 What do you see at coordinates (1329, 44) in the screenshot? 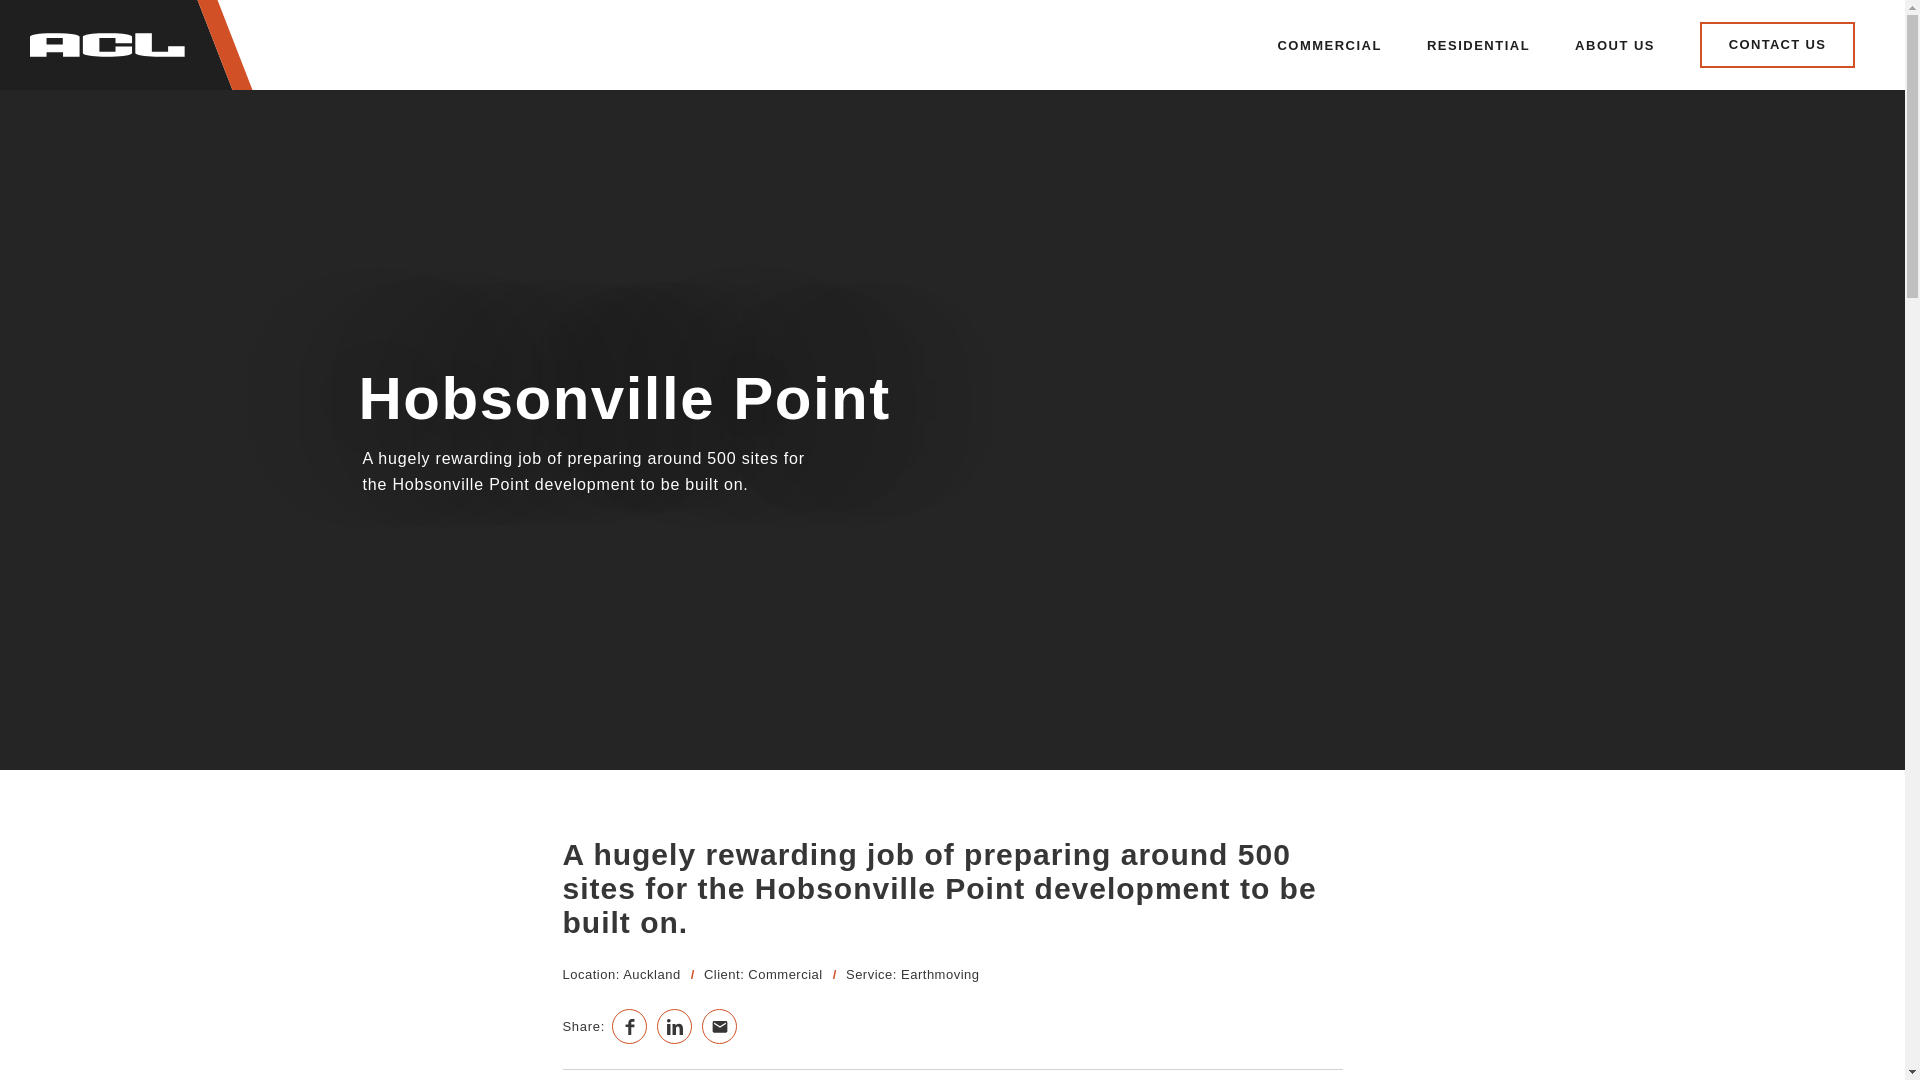
I see `COMMERCIAL` at bounding box center [1329, 44].